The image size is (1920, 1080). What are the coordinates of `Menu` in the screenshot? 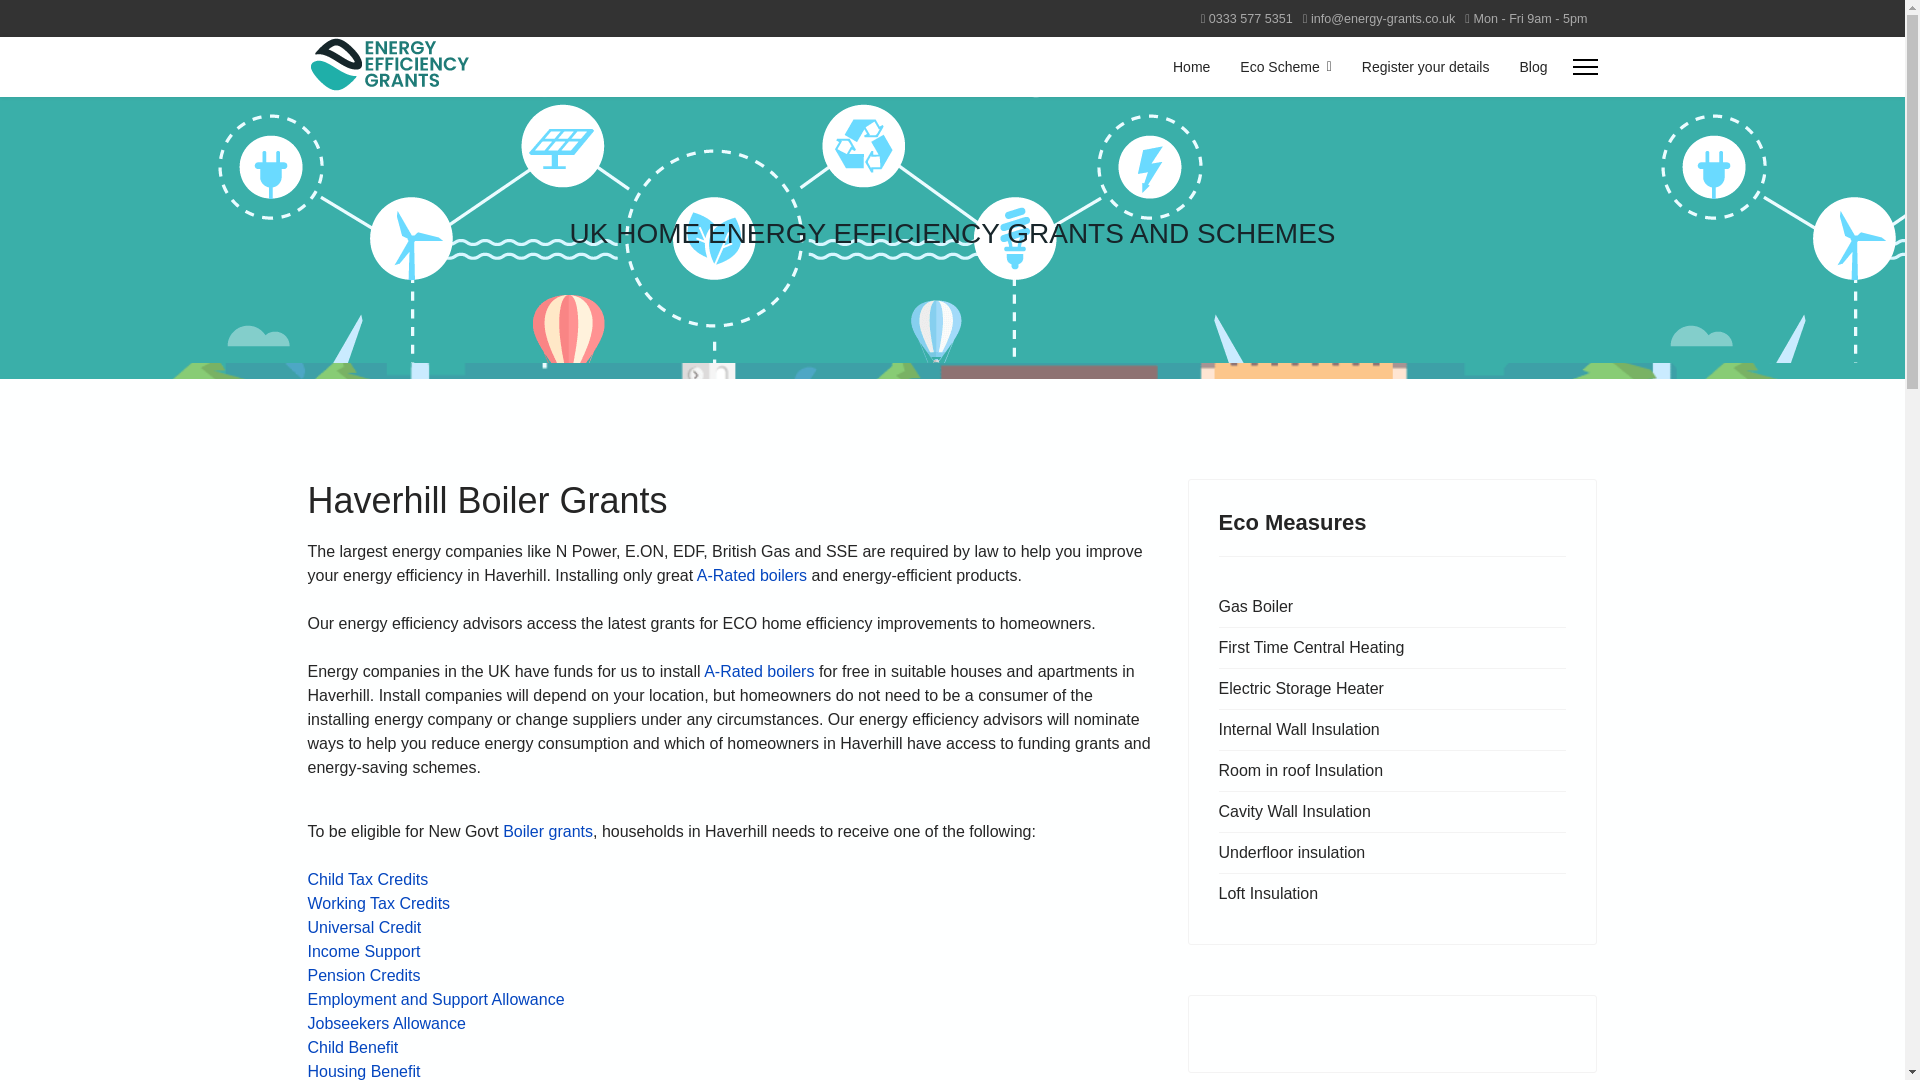 It's located at (1584, 66).